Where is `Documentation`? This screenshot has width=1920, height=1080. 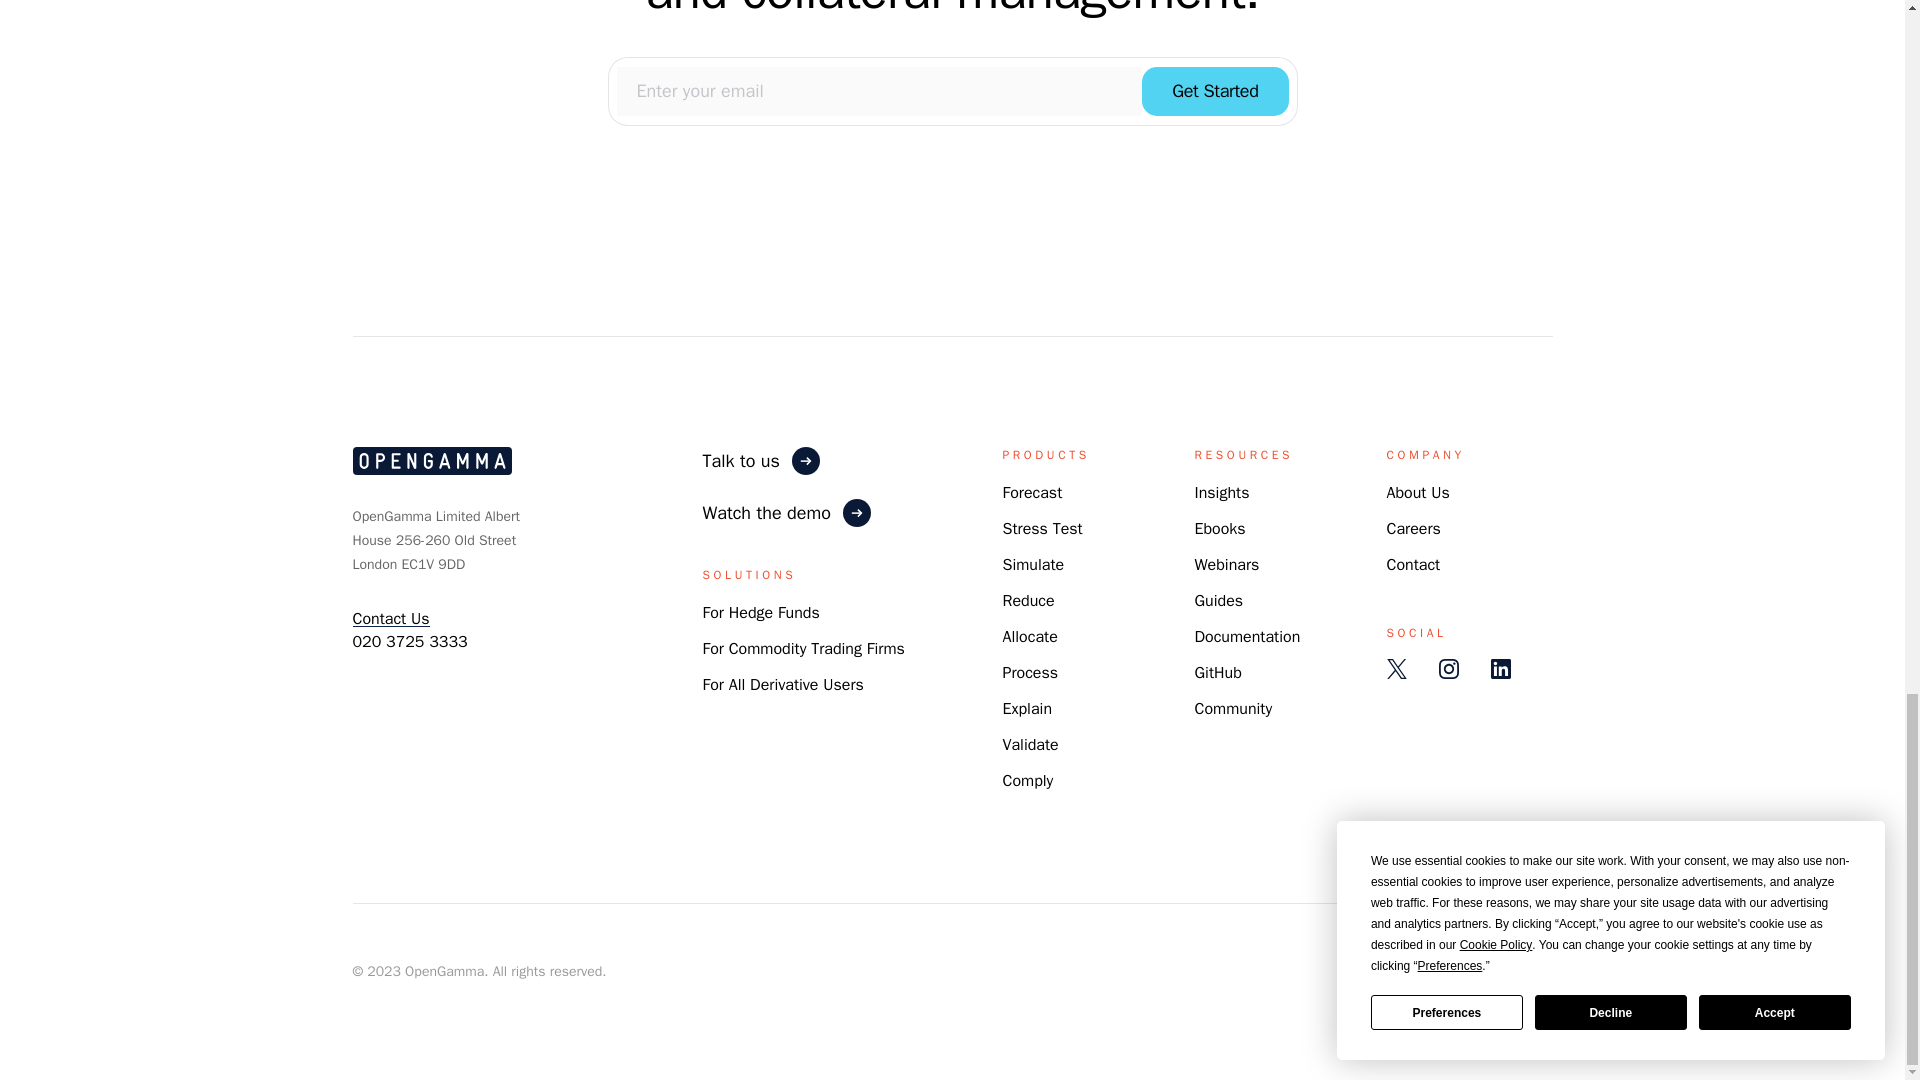 Documentation is located at coordinates (1246, 636).